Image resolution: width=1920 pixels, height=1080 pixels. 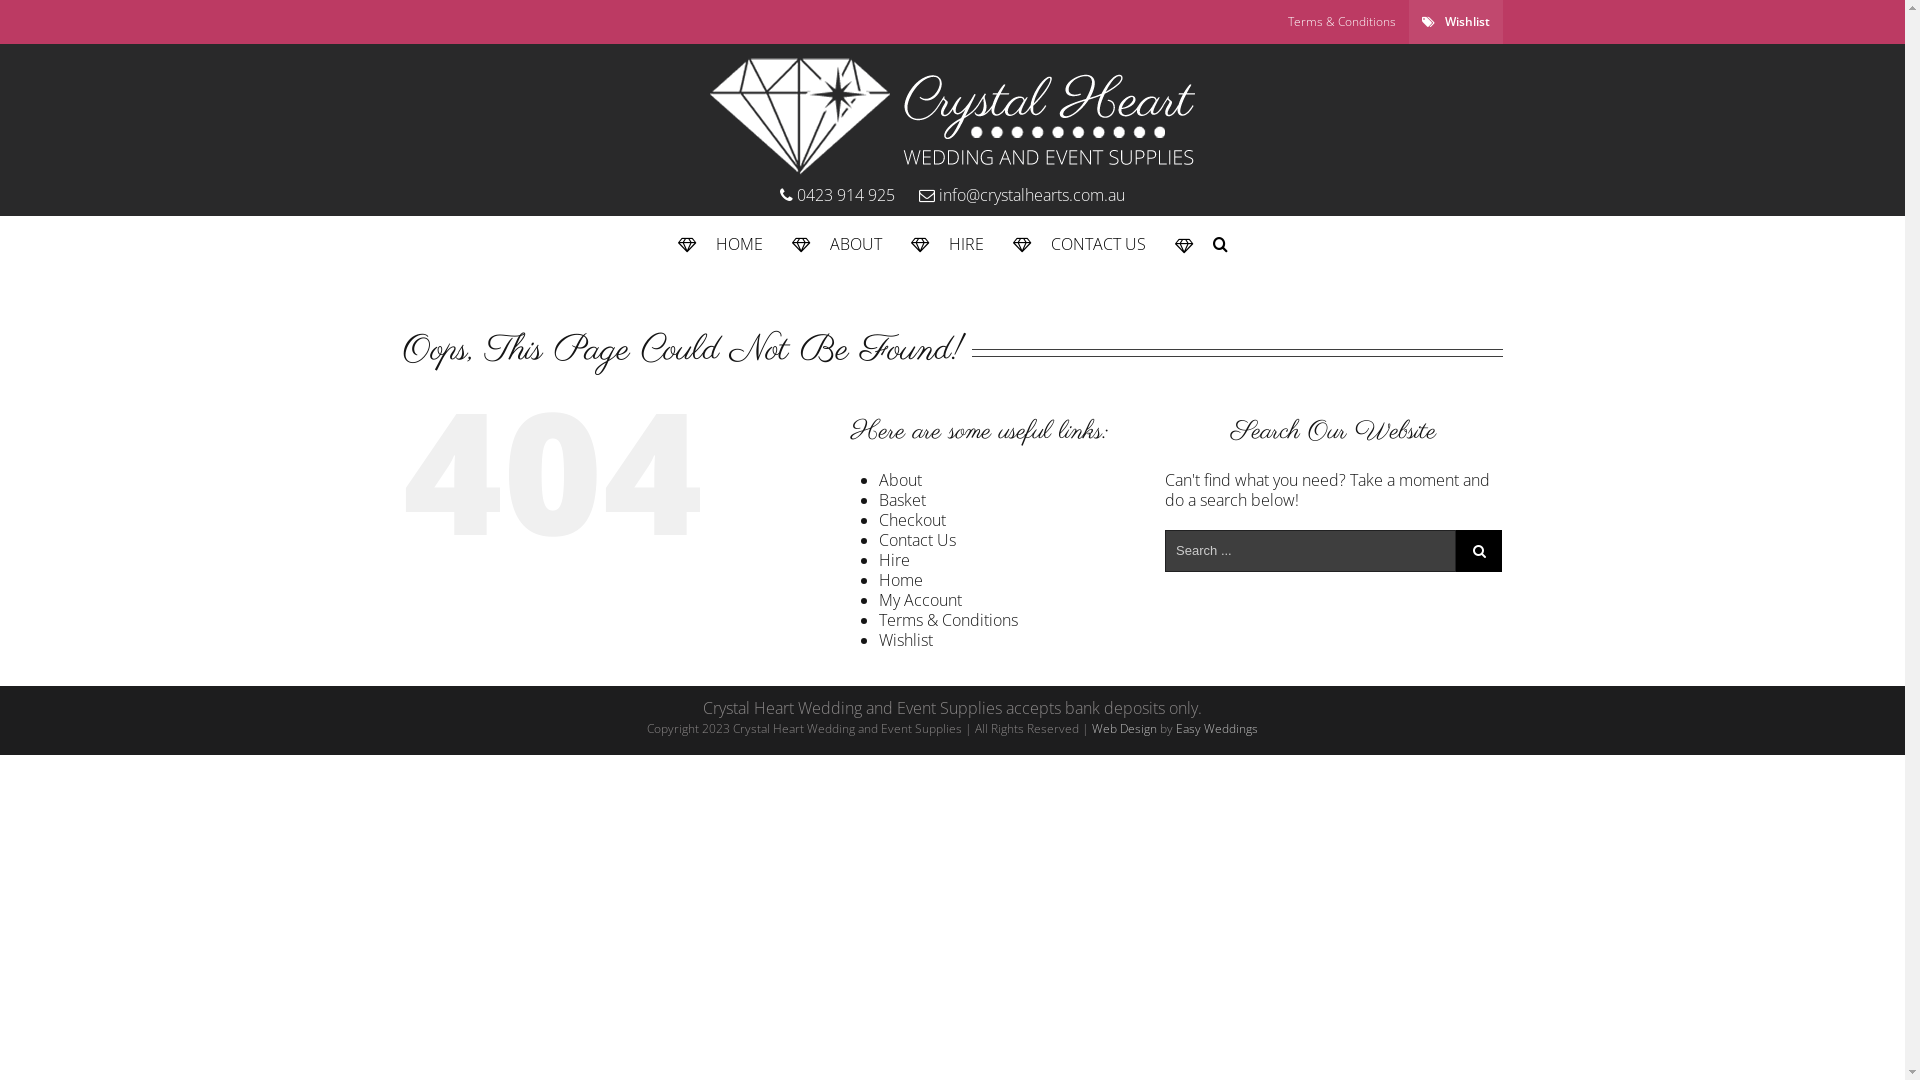 What do you see at coordinates (838, 195) in the screenshot?
I see `0423 914 925` at bounding box center [838, 195].